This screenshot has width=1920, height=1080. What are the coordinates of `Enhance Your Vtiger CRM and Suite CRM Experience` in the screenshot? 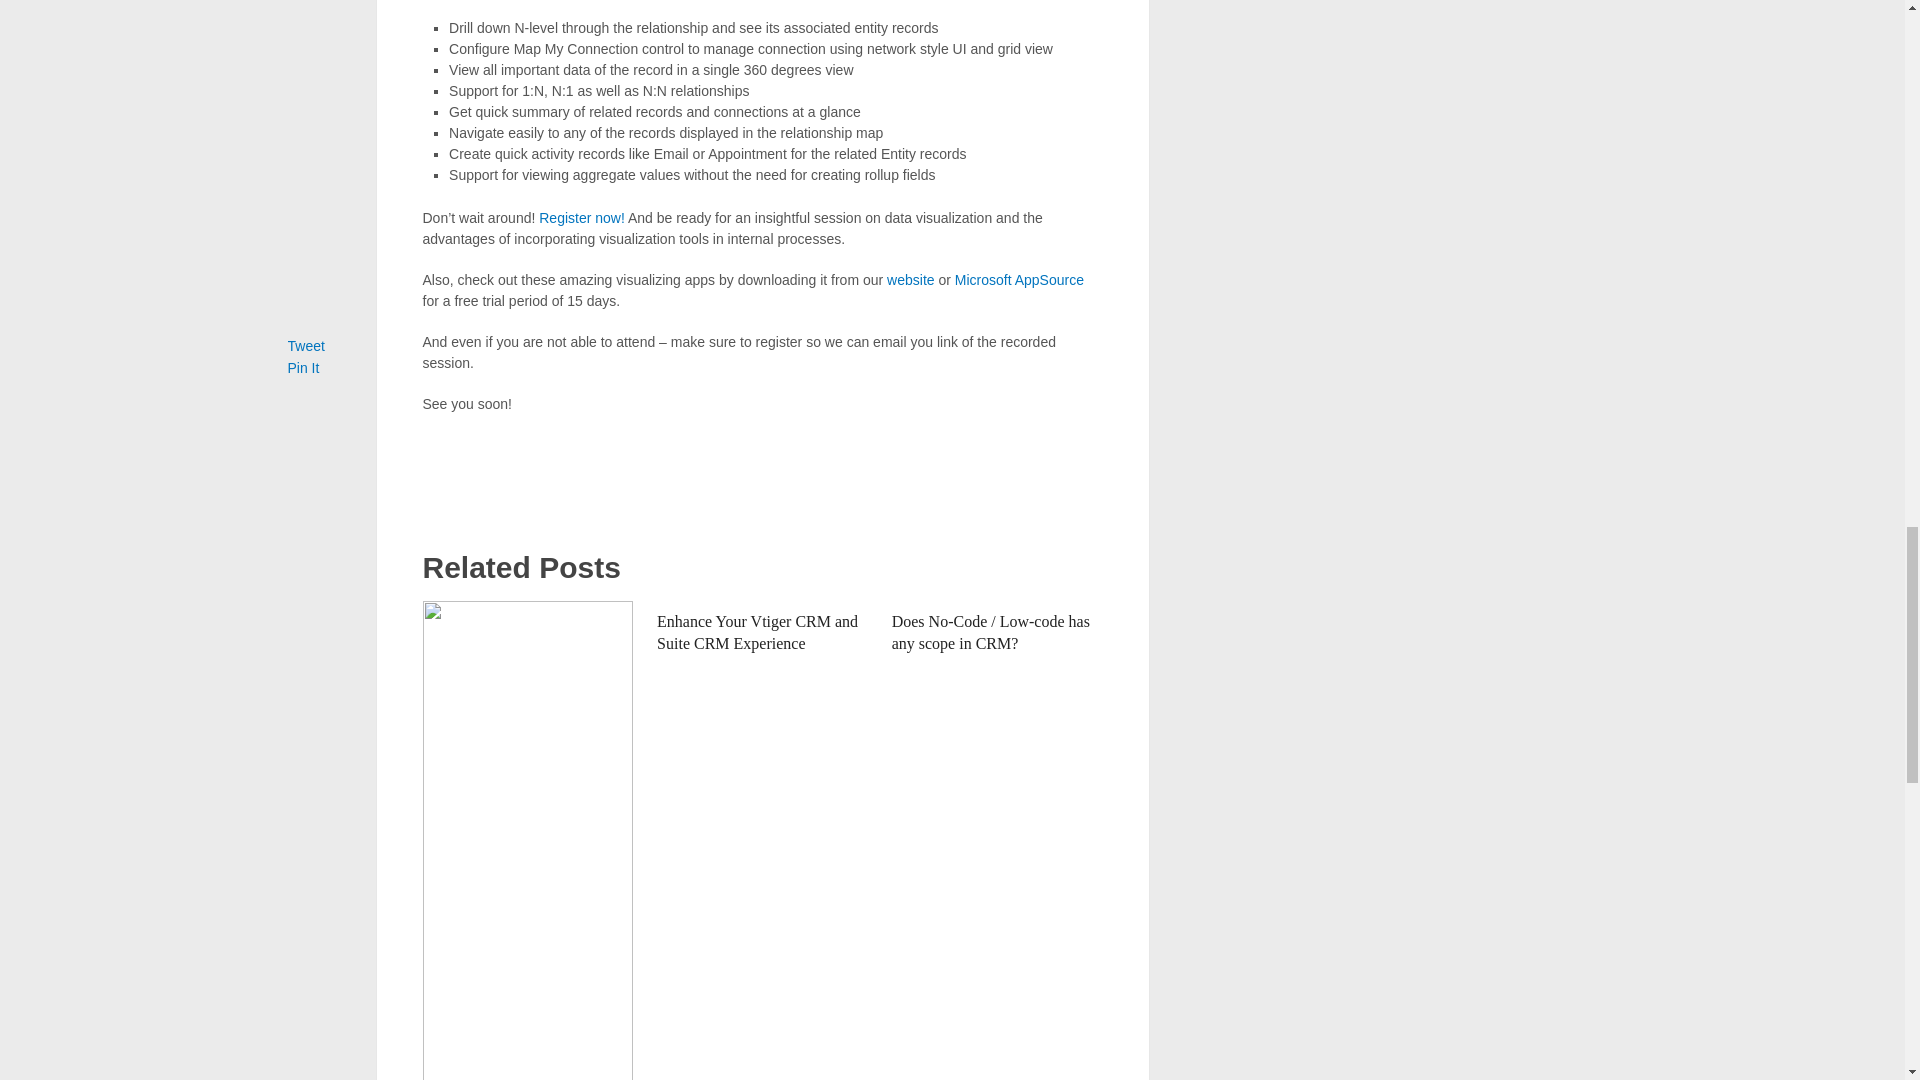 It's located at (757, 632).